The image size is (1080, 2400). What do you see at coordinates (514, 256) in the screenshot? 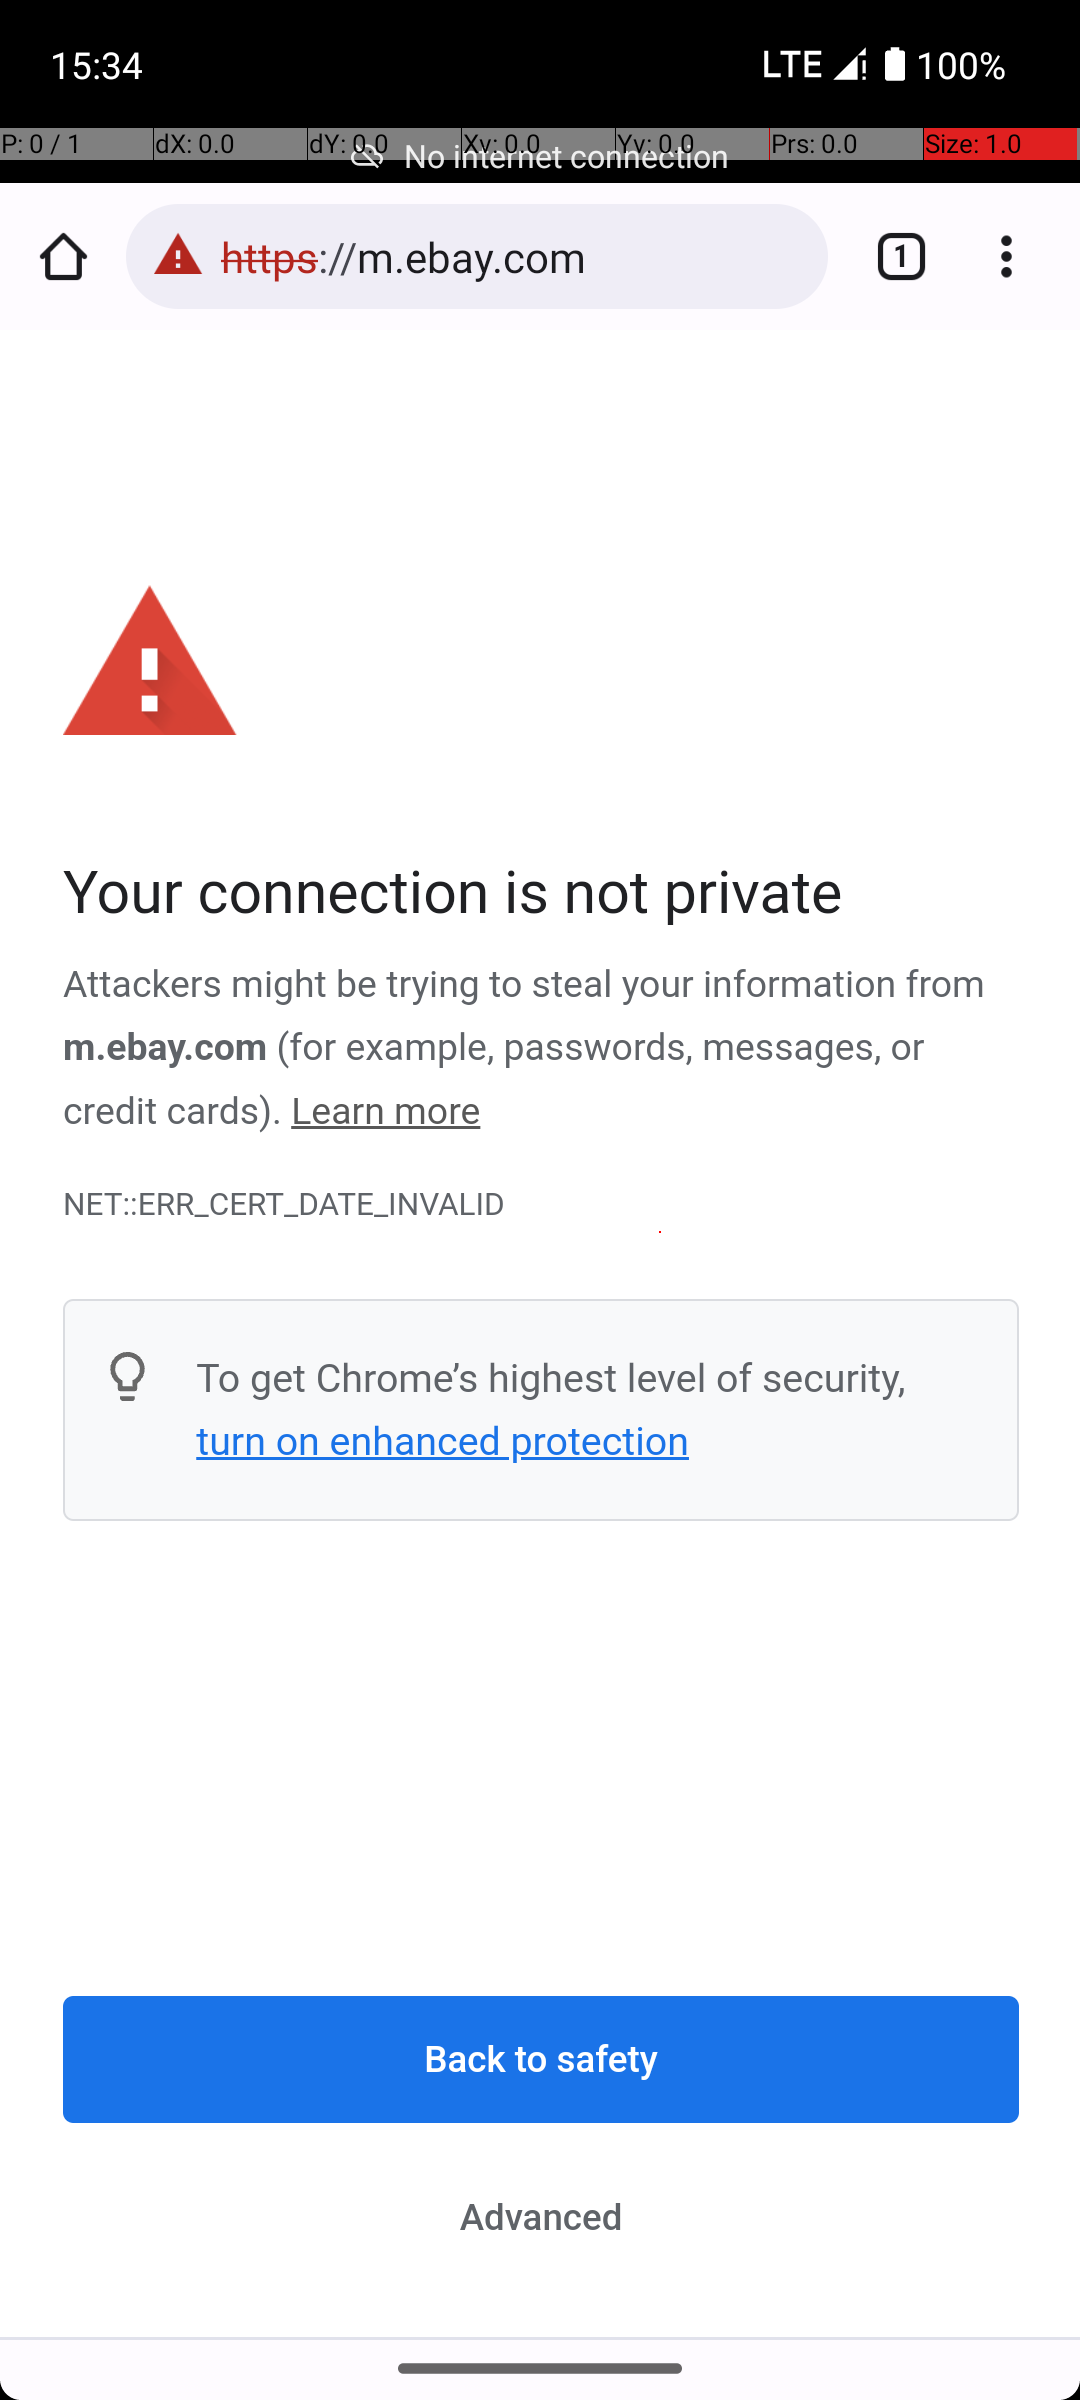
I see `https://m.ebay.com` at bounding box center [514, 256].